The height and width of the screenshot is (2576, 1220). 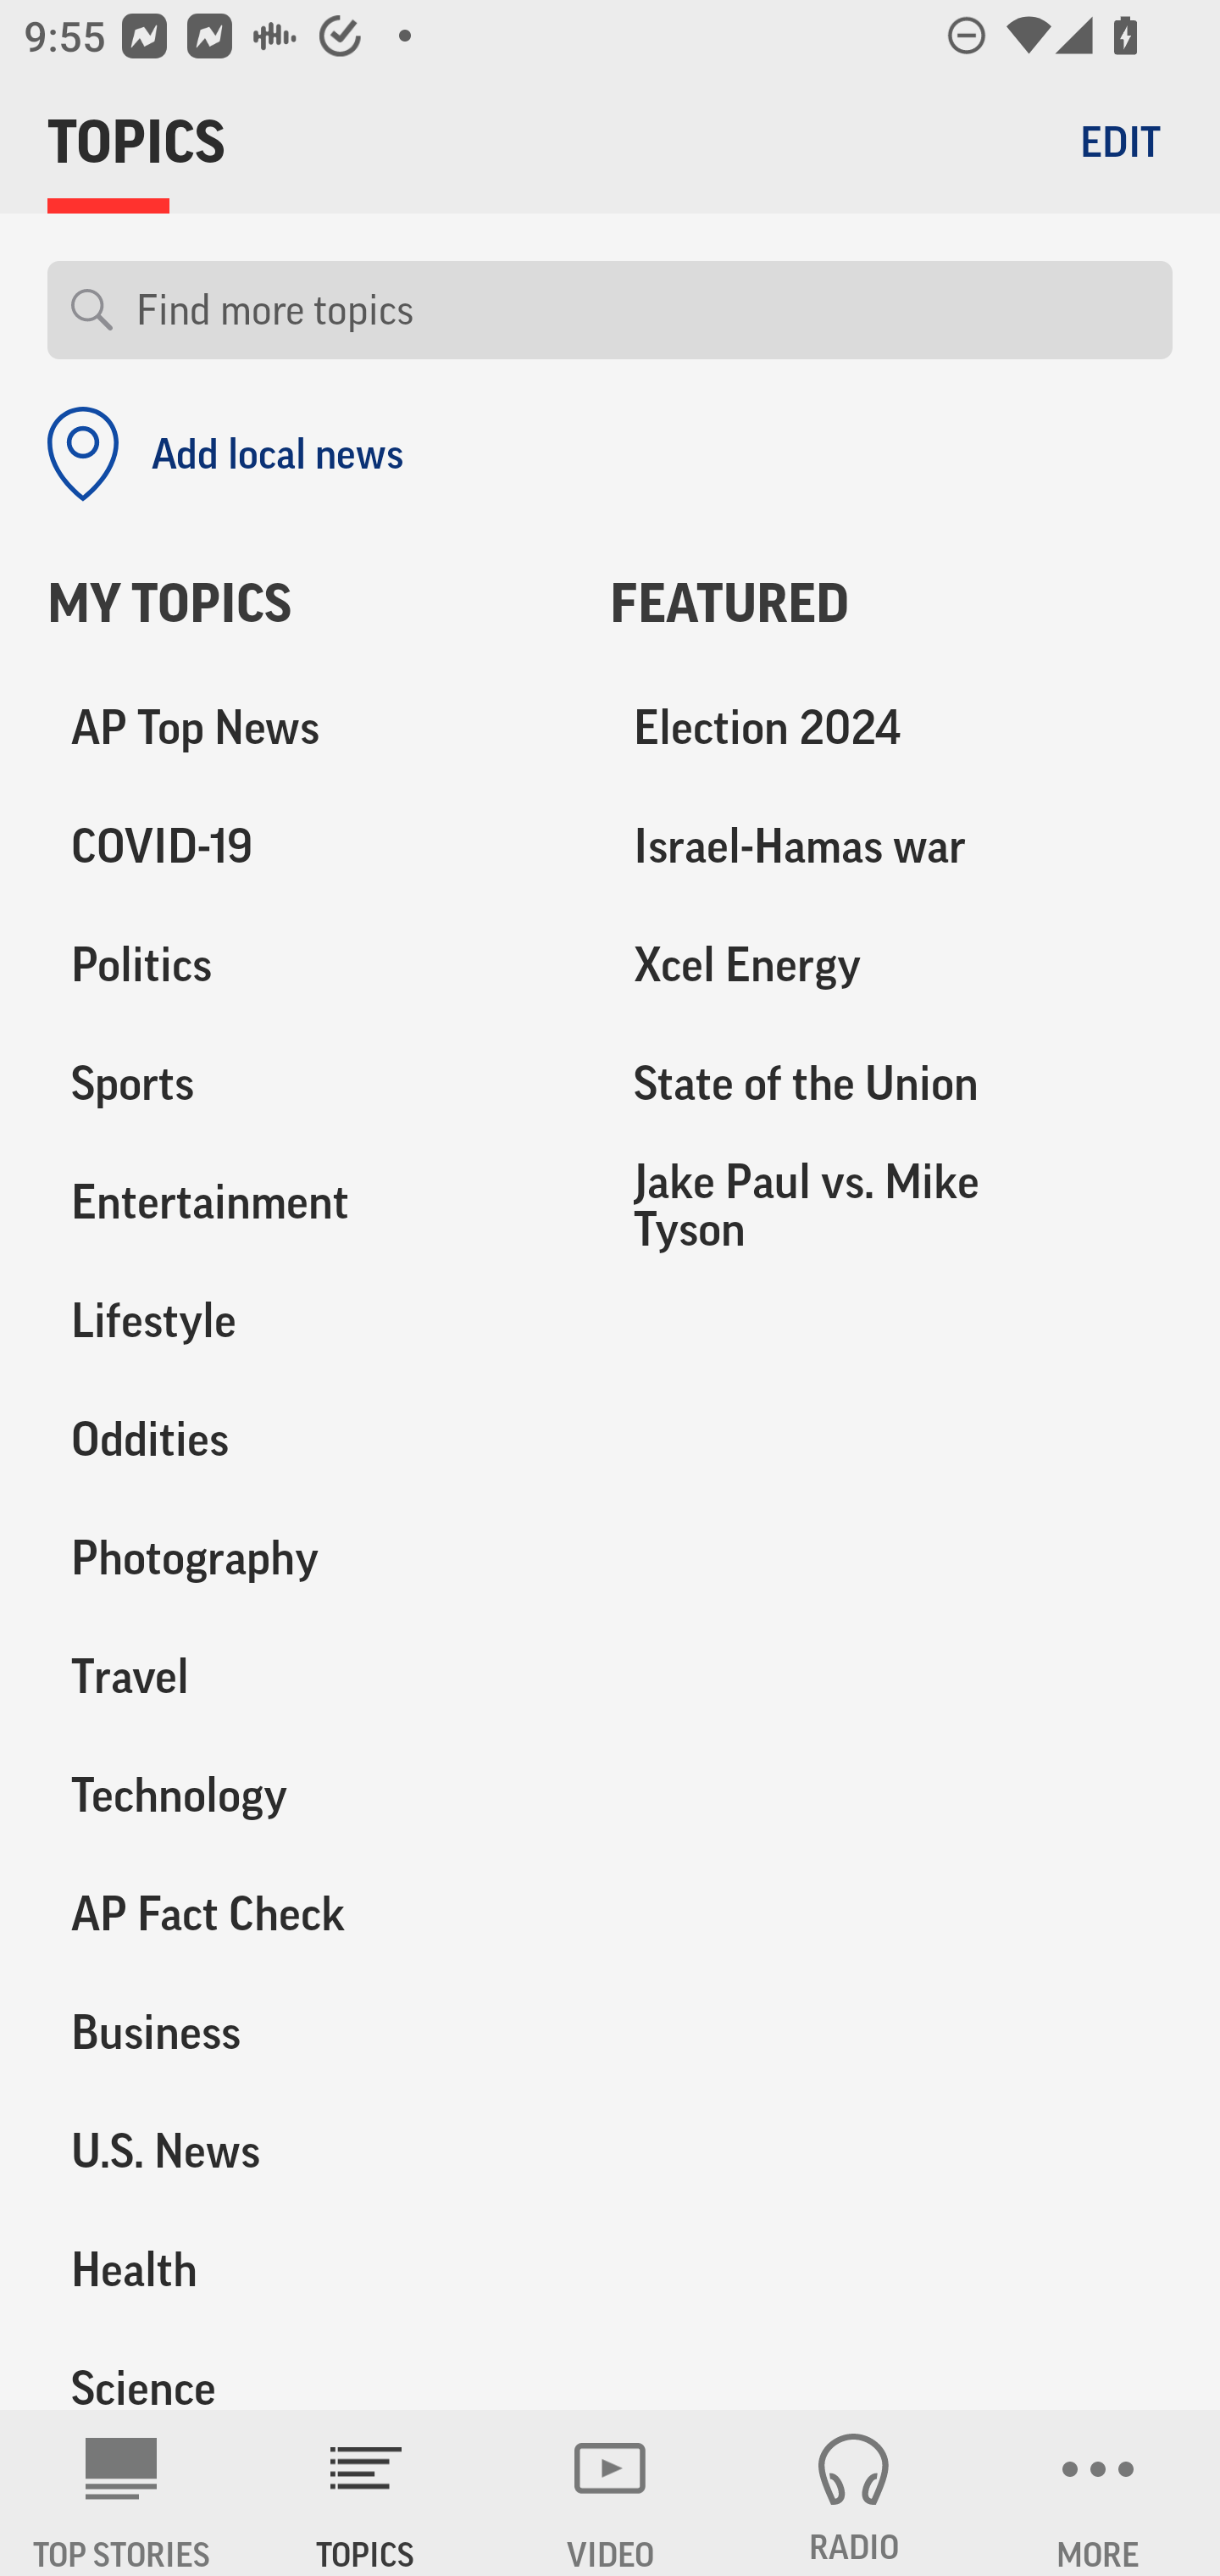 I want to click on RADIO, so click(x=854, y=2493).